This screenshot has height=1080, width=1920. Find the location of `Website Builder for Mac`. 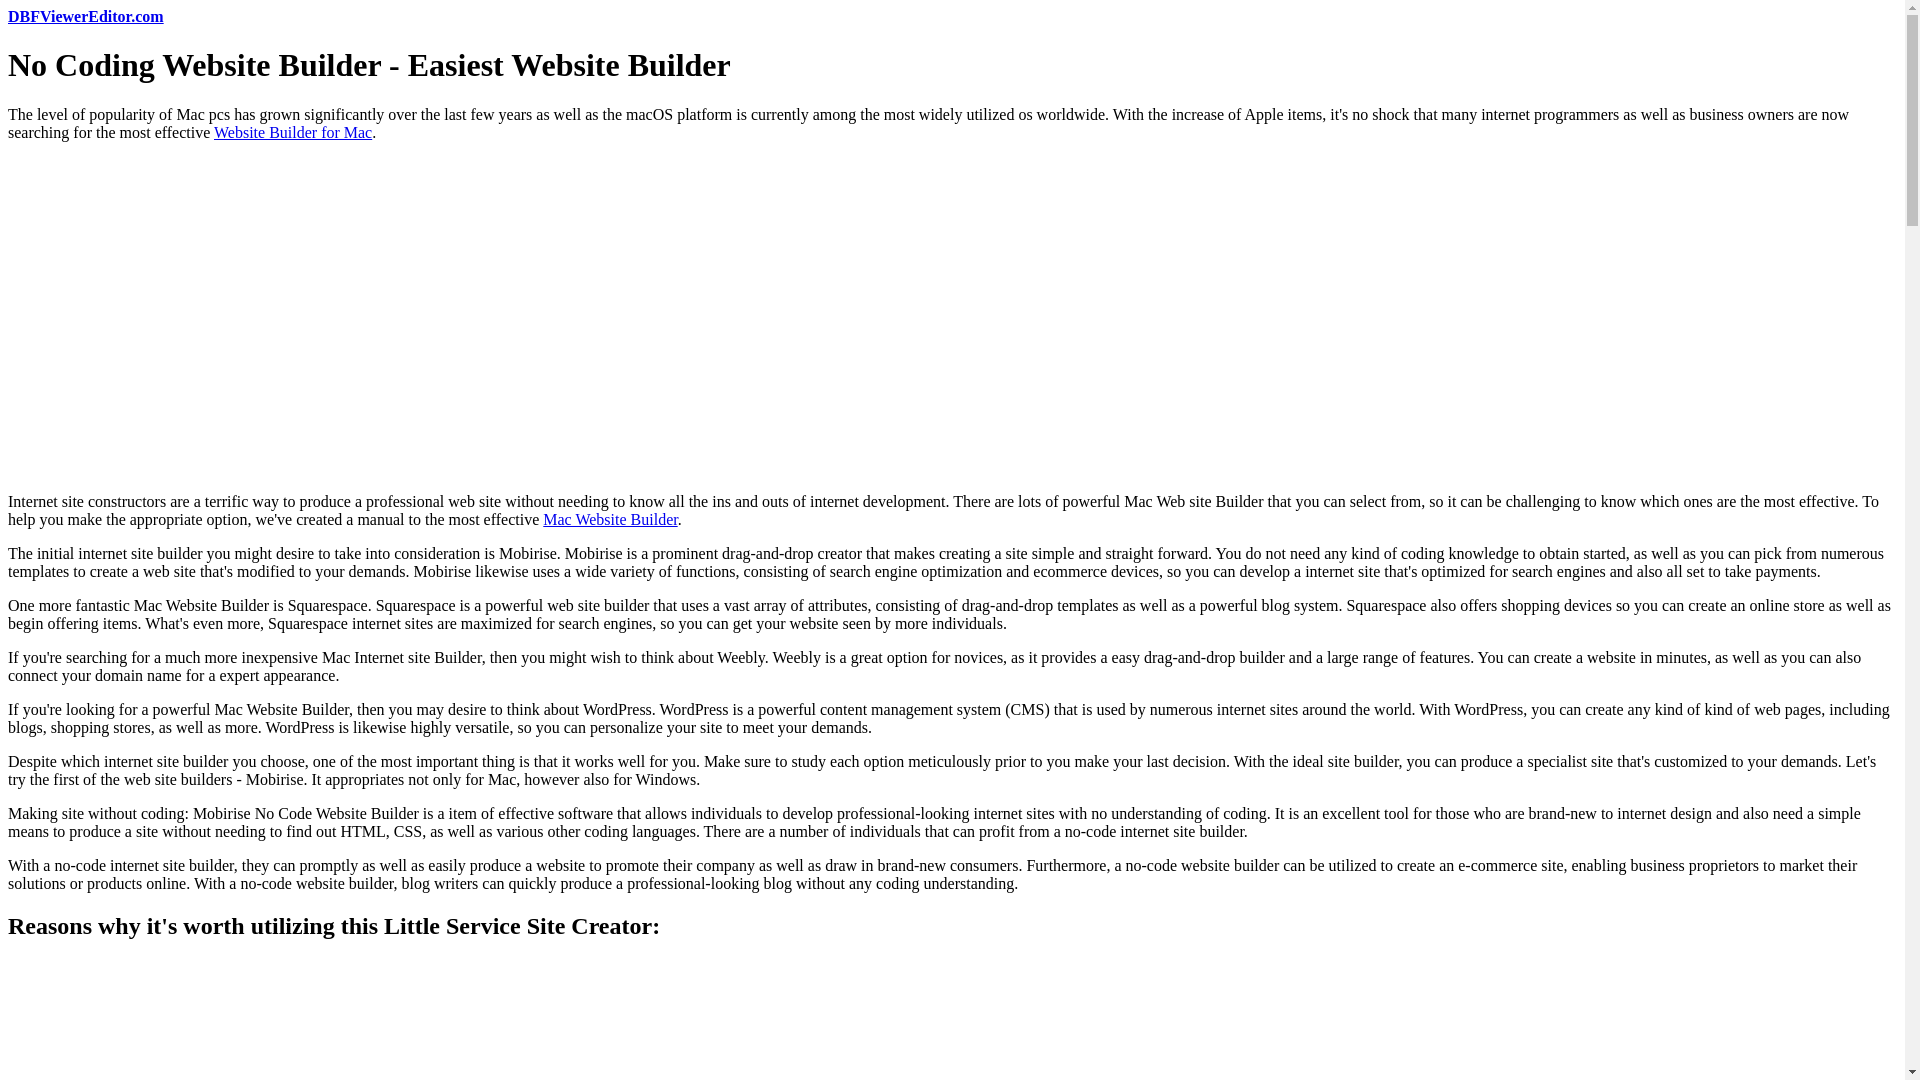

Website Builder for Mac is located at coordinates (292, 132).